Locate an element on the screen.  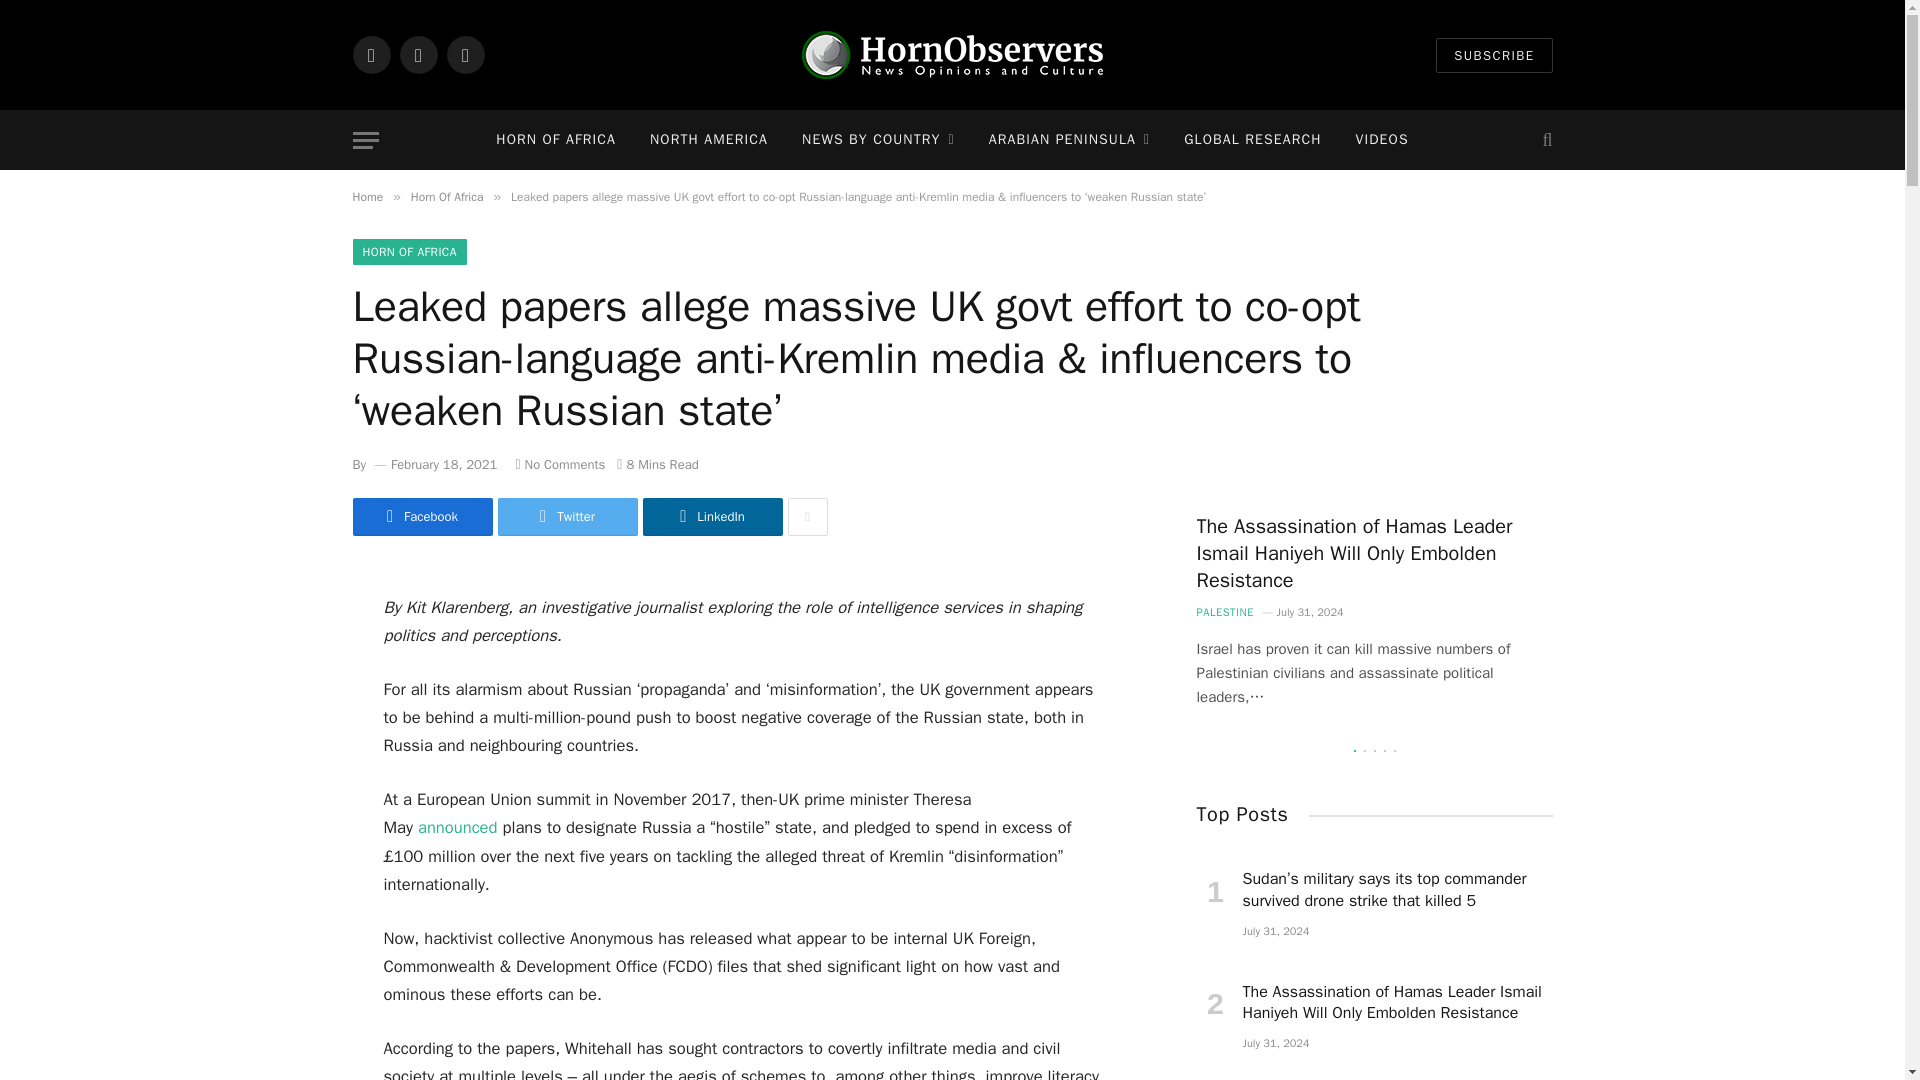
HORN OF AFRICA is located at coordinates (556, 140).